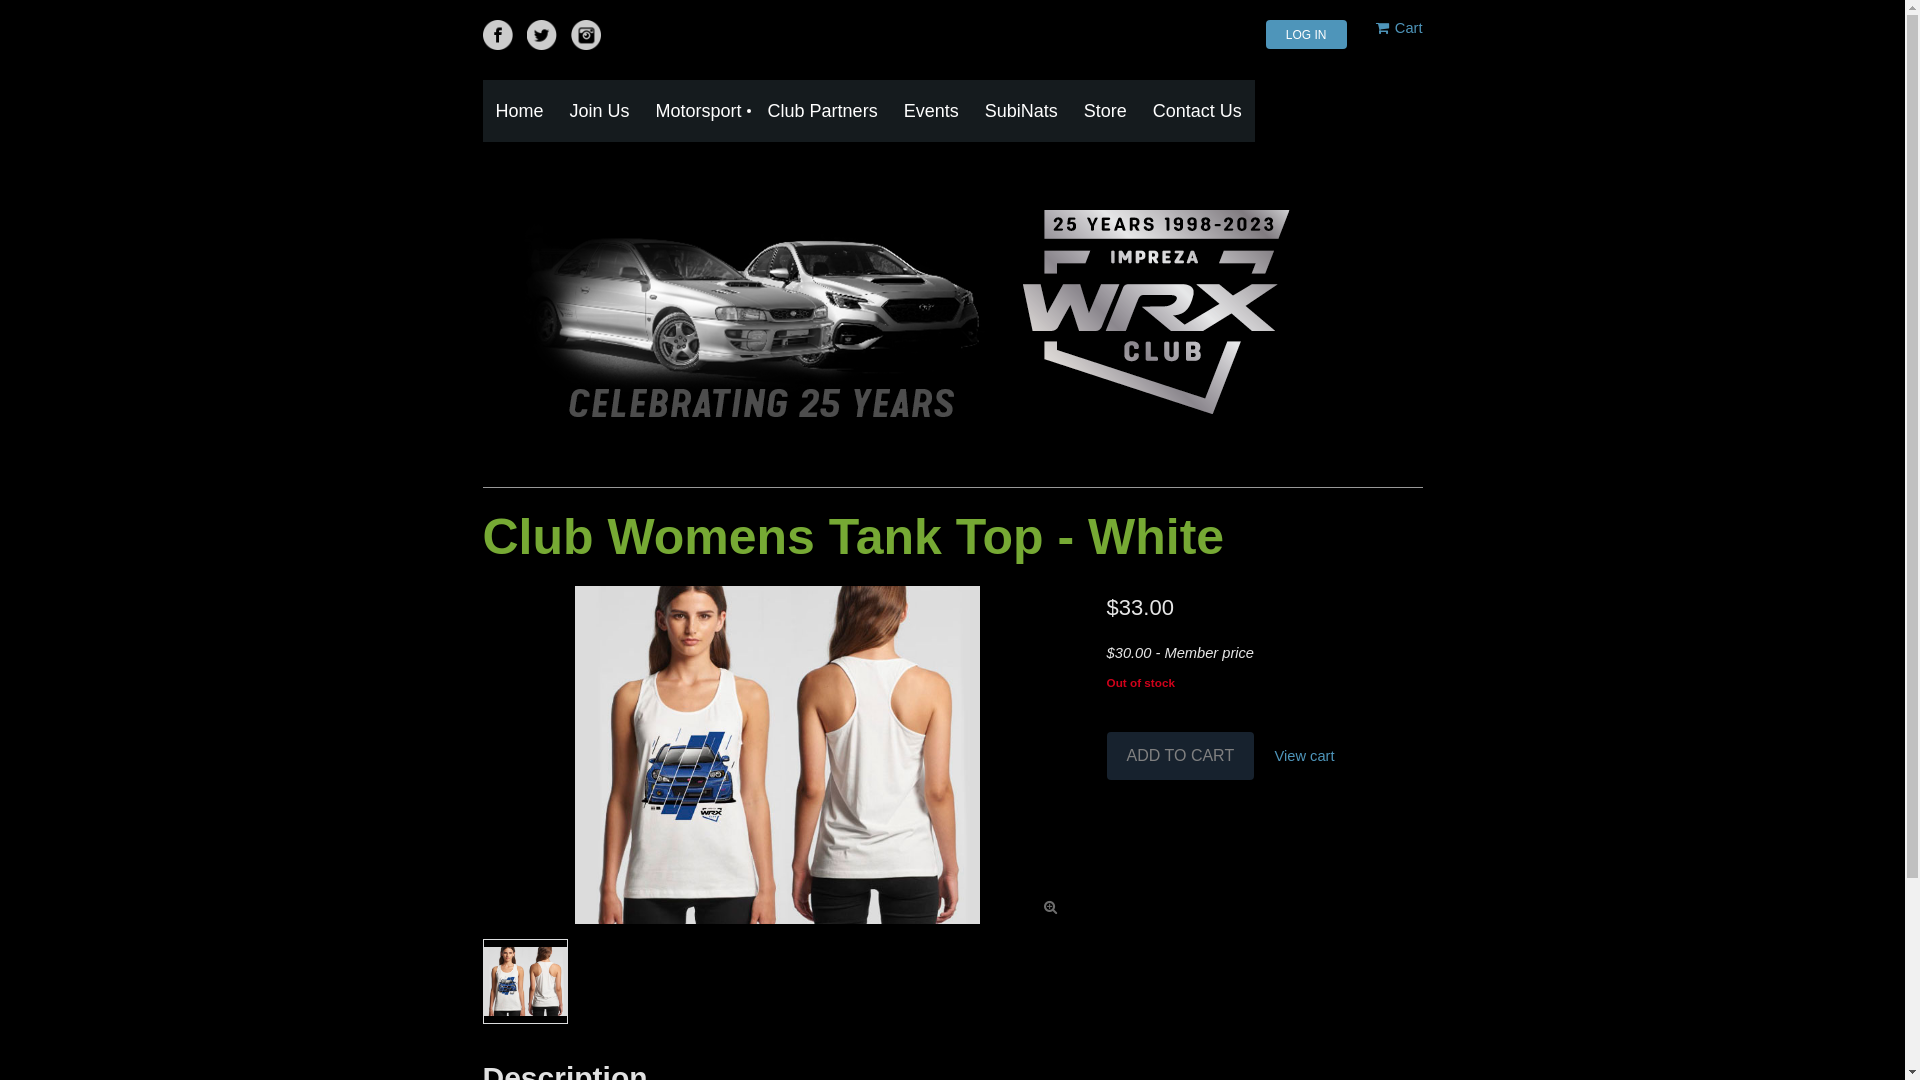 The height and width of the screenshot is (1080, 1920). What do you see at coordinates (823, 111) in the screenshot?
I see `Club Partners` at bounding box center [823, 111].